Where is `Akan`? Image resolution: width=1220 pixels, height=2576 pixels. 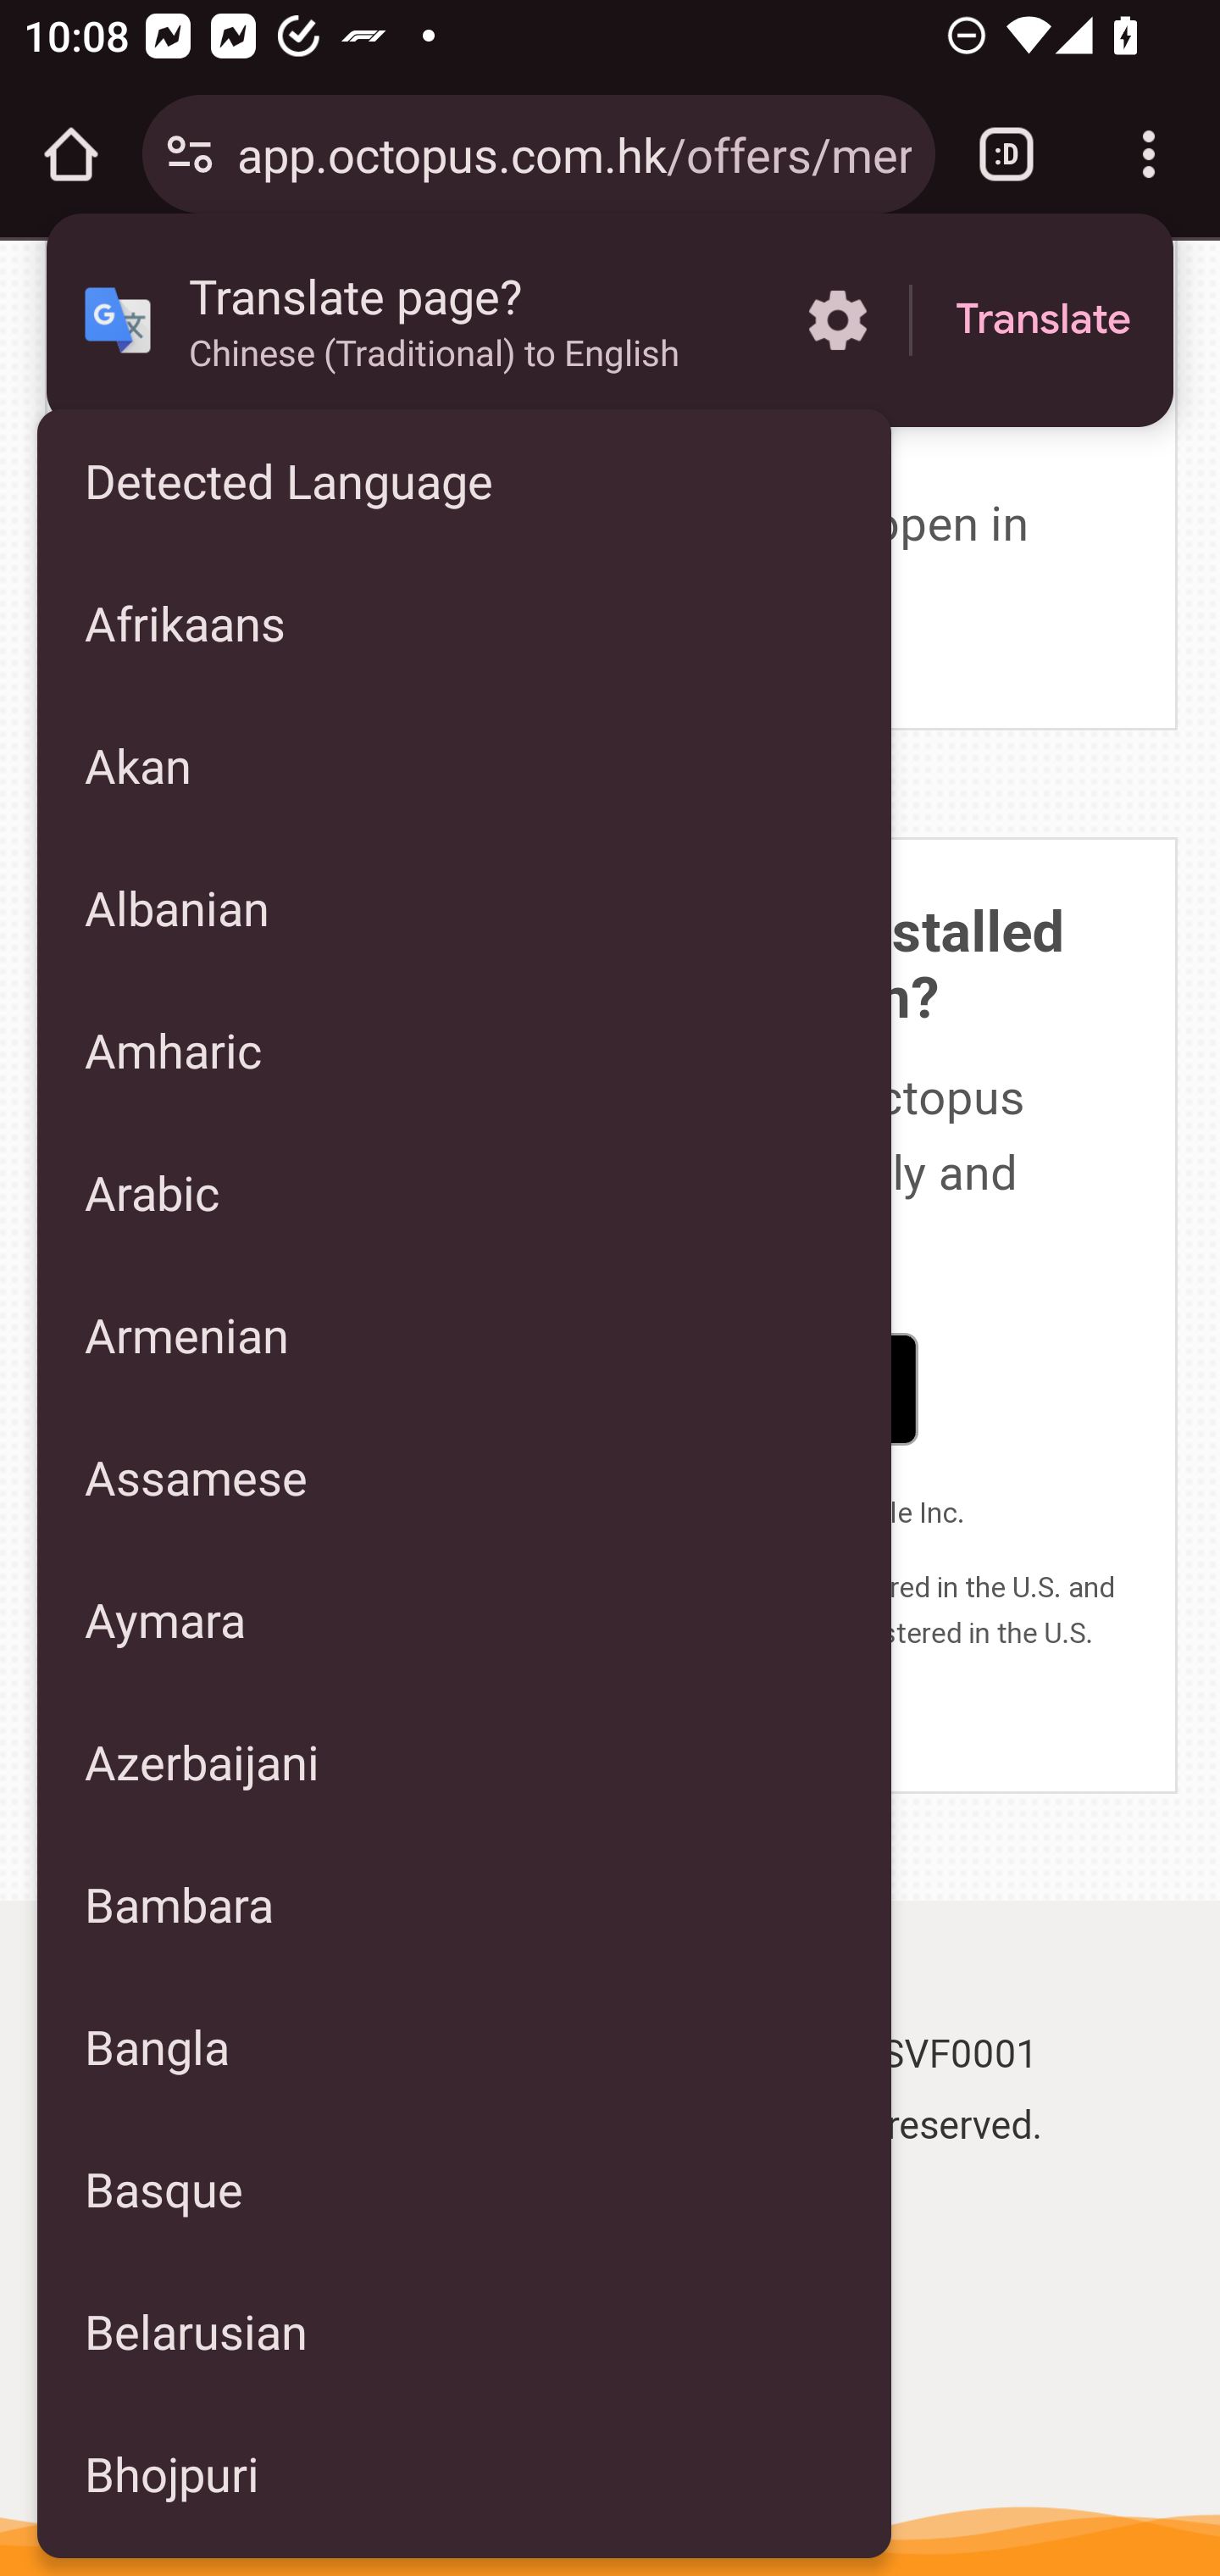
Akan is located at coordinates (464, 764).